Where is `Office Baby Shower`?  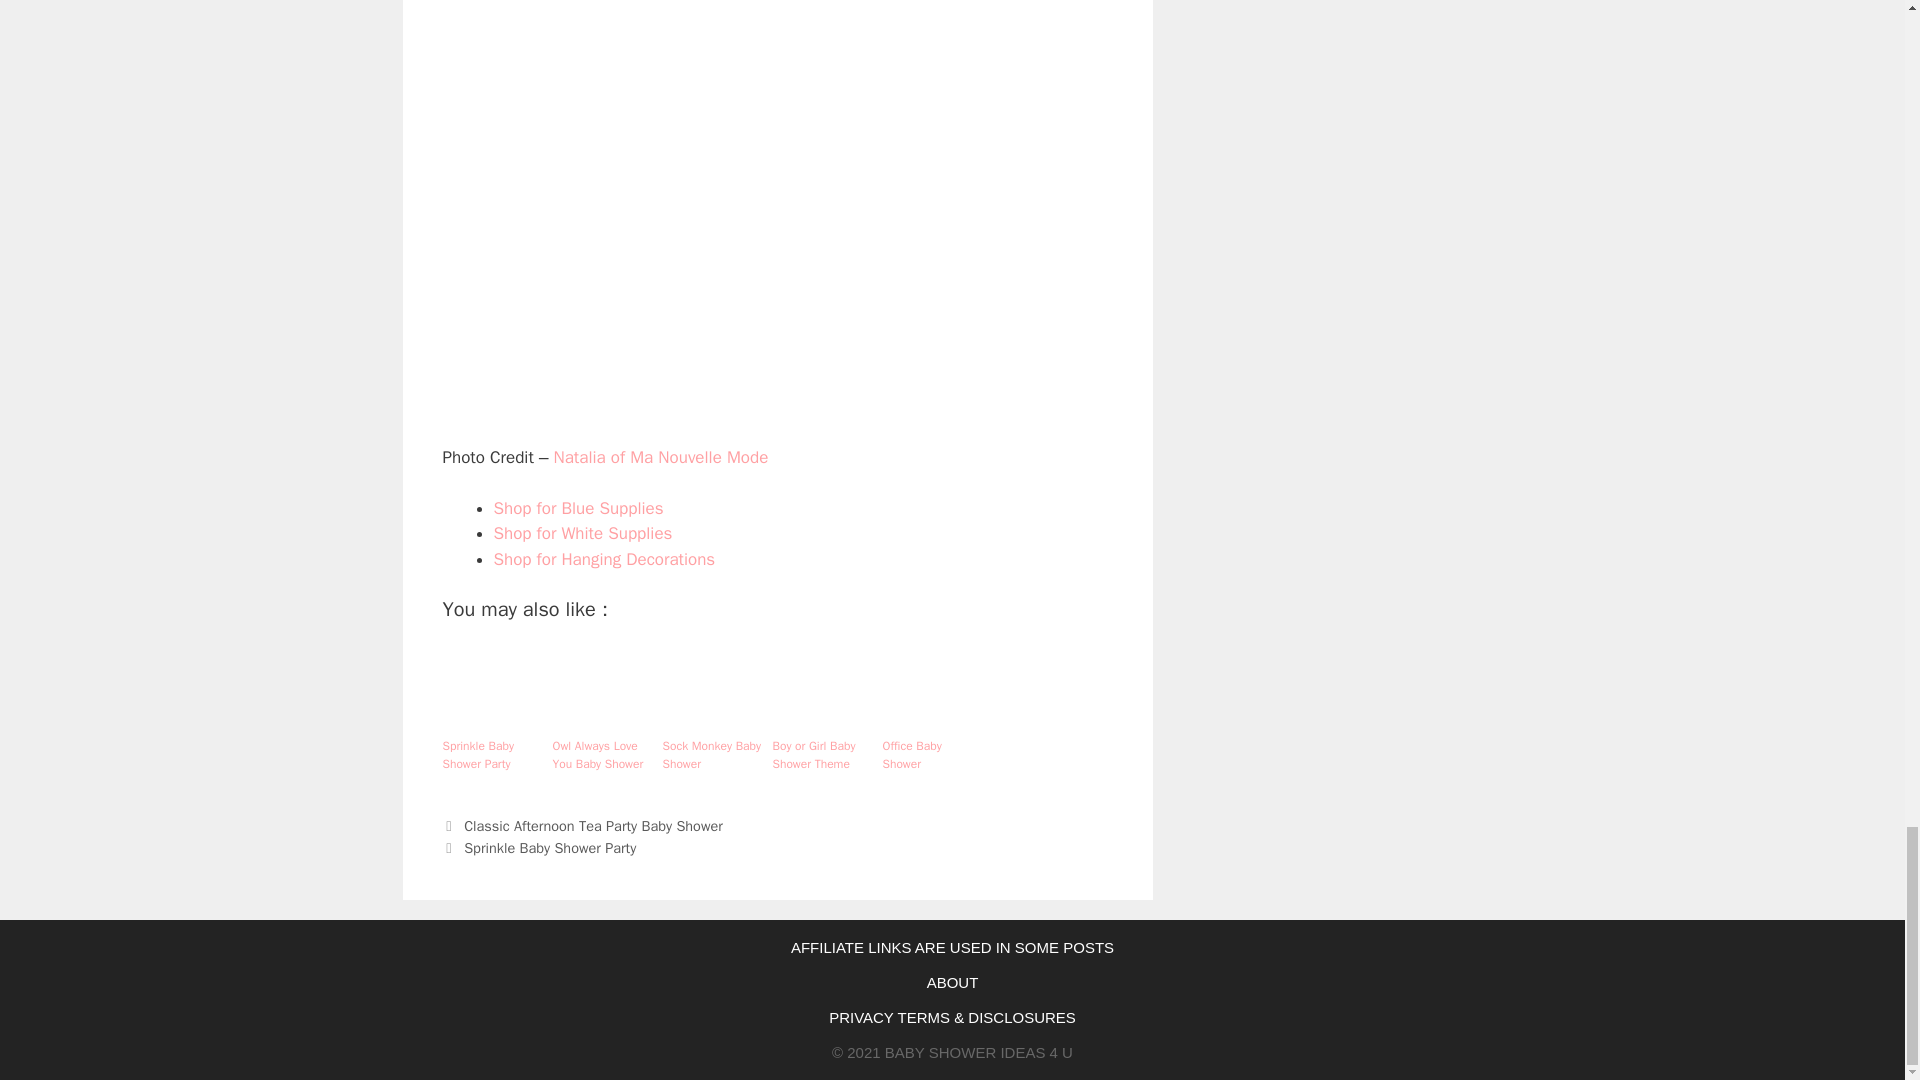
Office Baby Shower is located at coordinates (931, 754).